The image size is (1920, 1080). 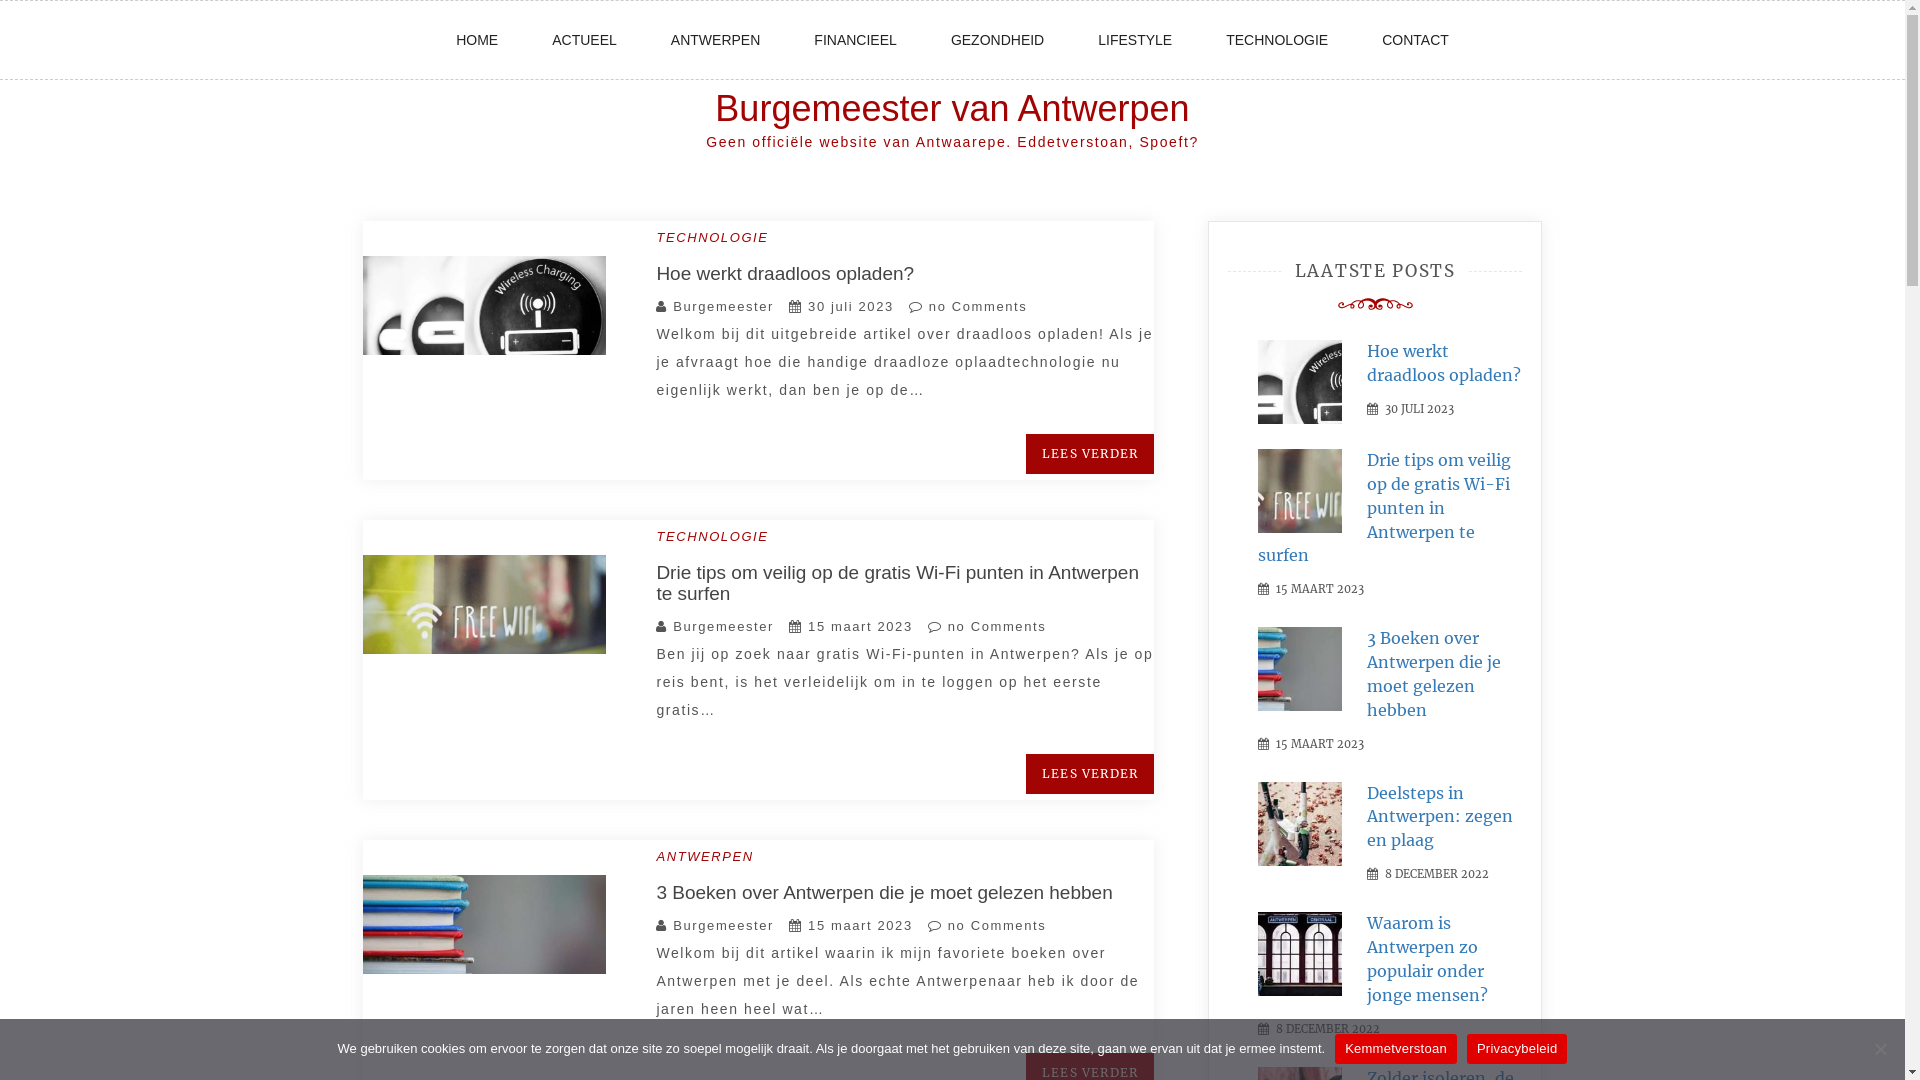 What do you see at coordinates (1135, 40) in the screenshot?
I see `LIFESTYLE` at bounding box center [1135, 40].